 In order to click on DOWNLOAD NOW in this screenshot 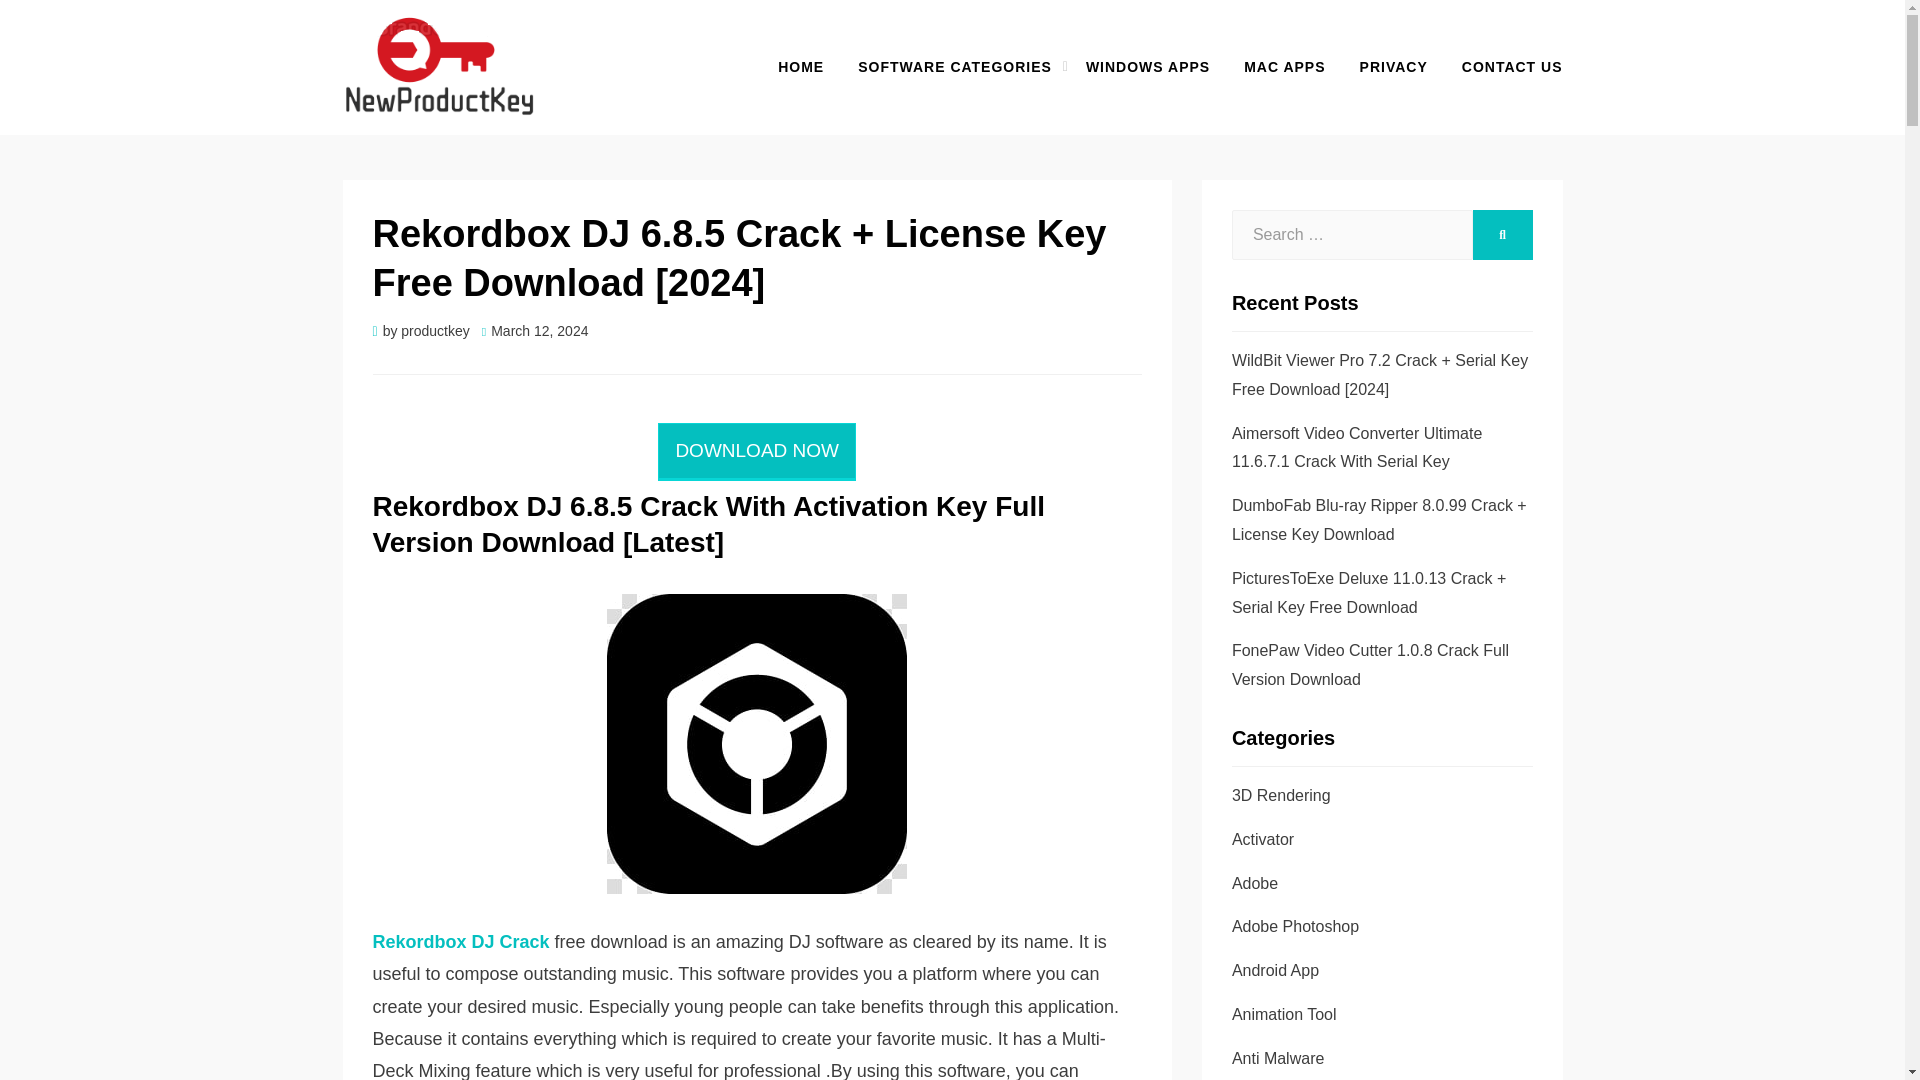, I will do `click(757, 452)`.